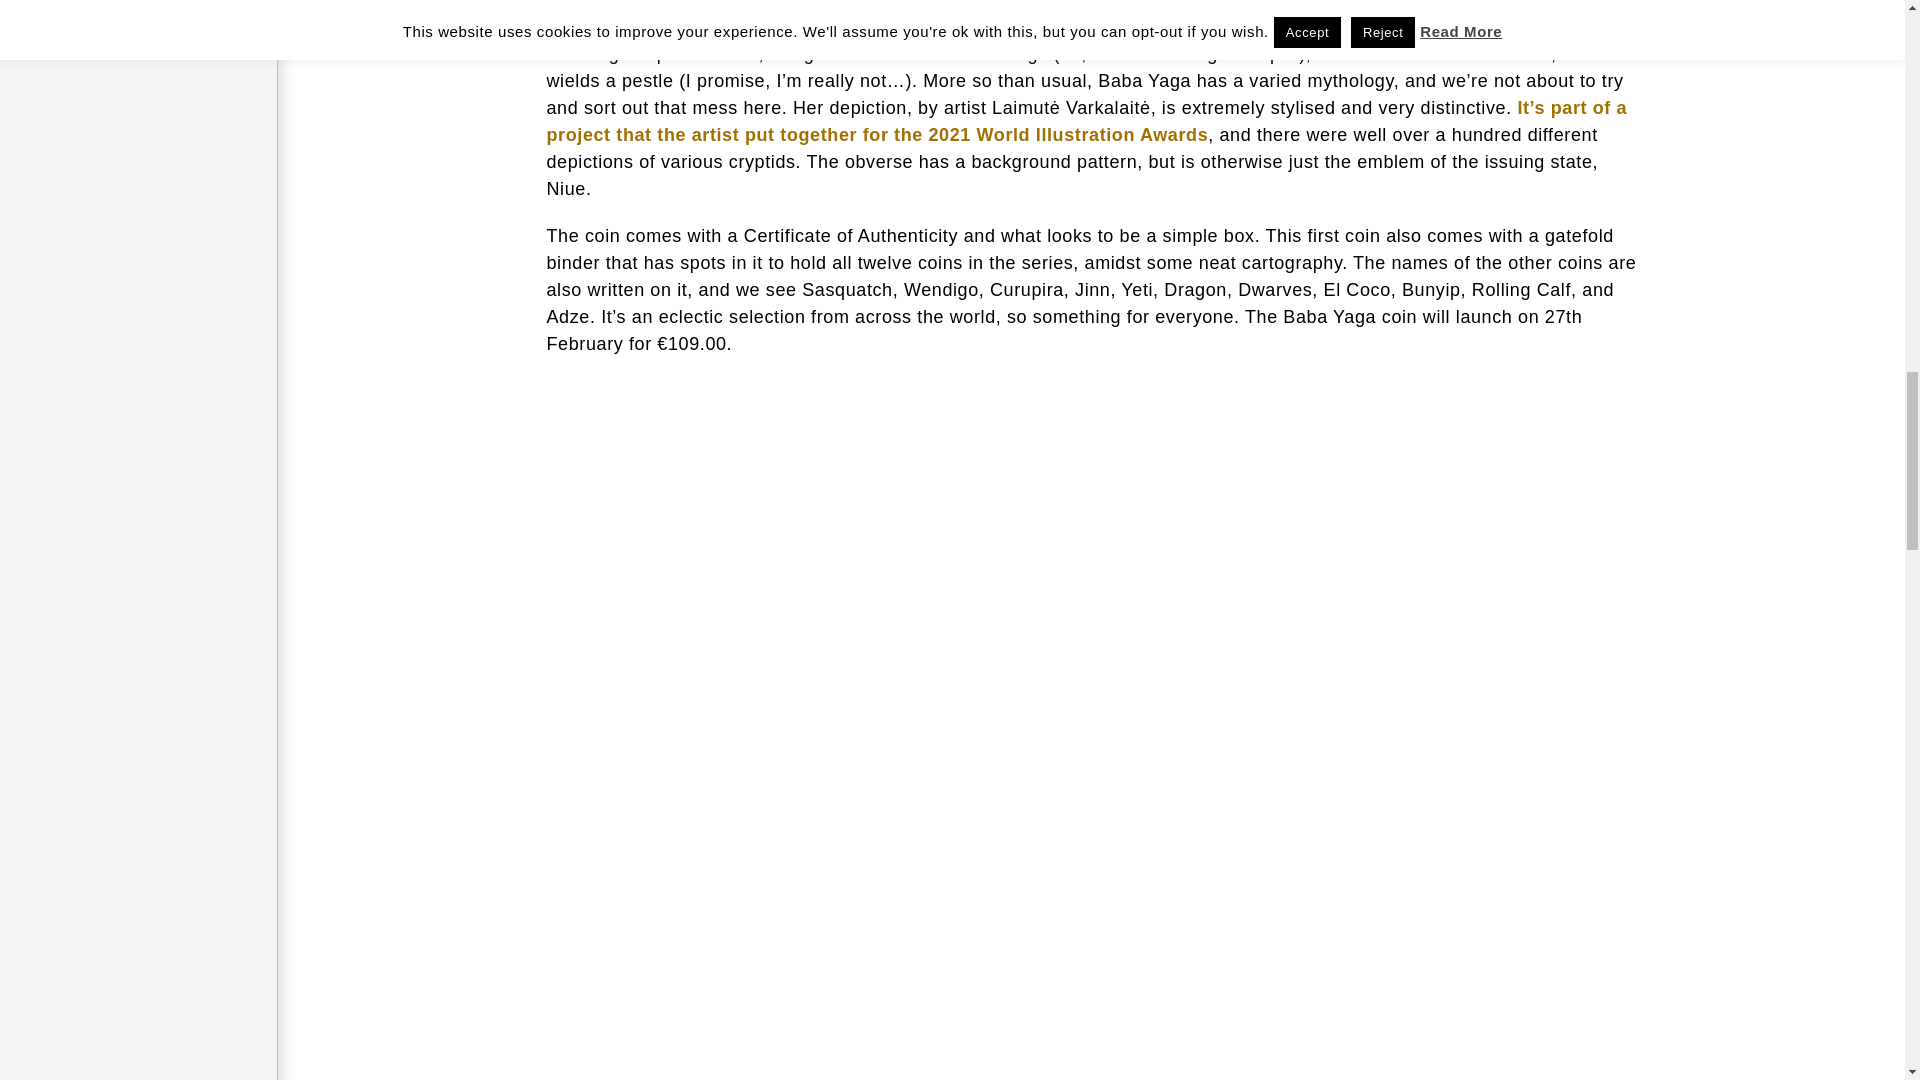 This screenshot has height=1080, width=1920. Describe the element at coordinates (724, 434) in the screenshot. I see `2023-LIT-Cryptid-Baba-Yaga-BOX` at that location.